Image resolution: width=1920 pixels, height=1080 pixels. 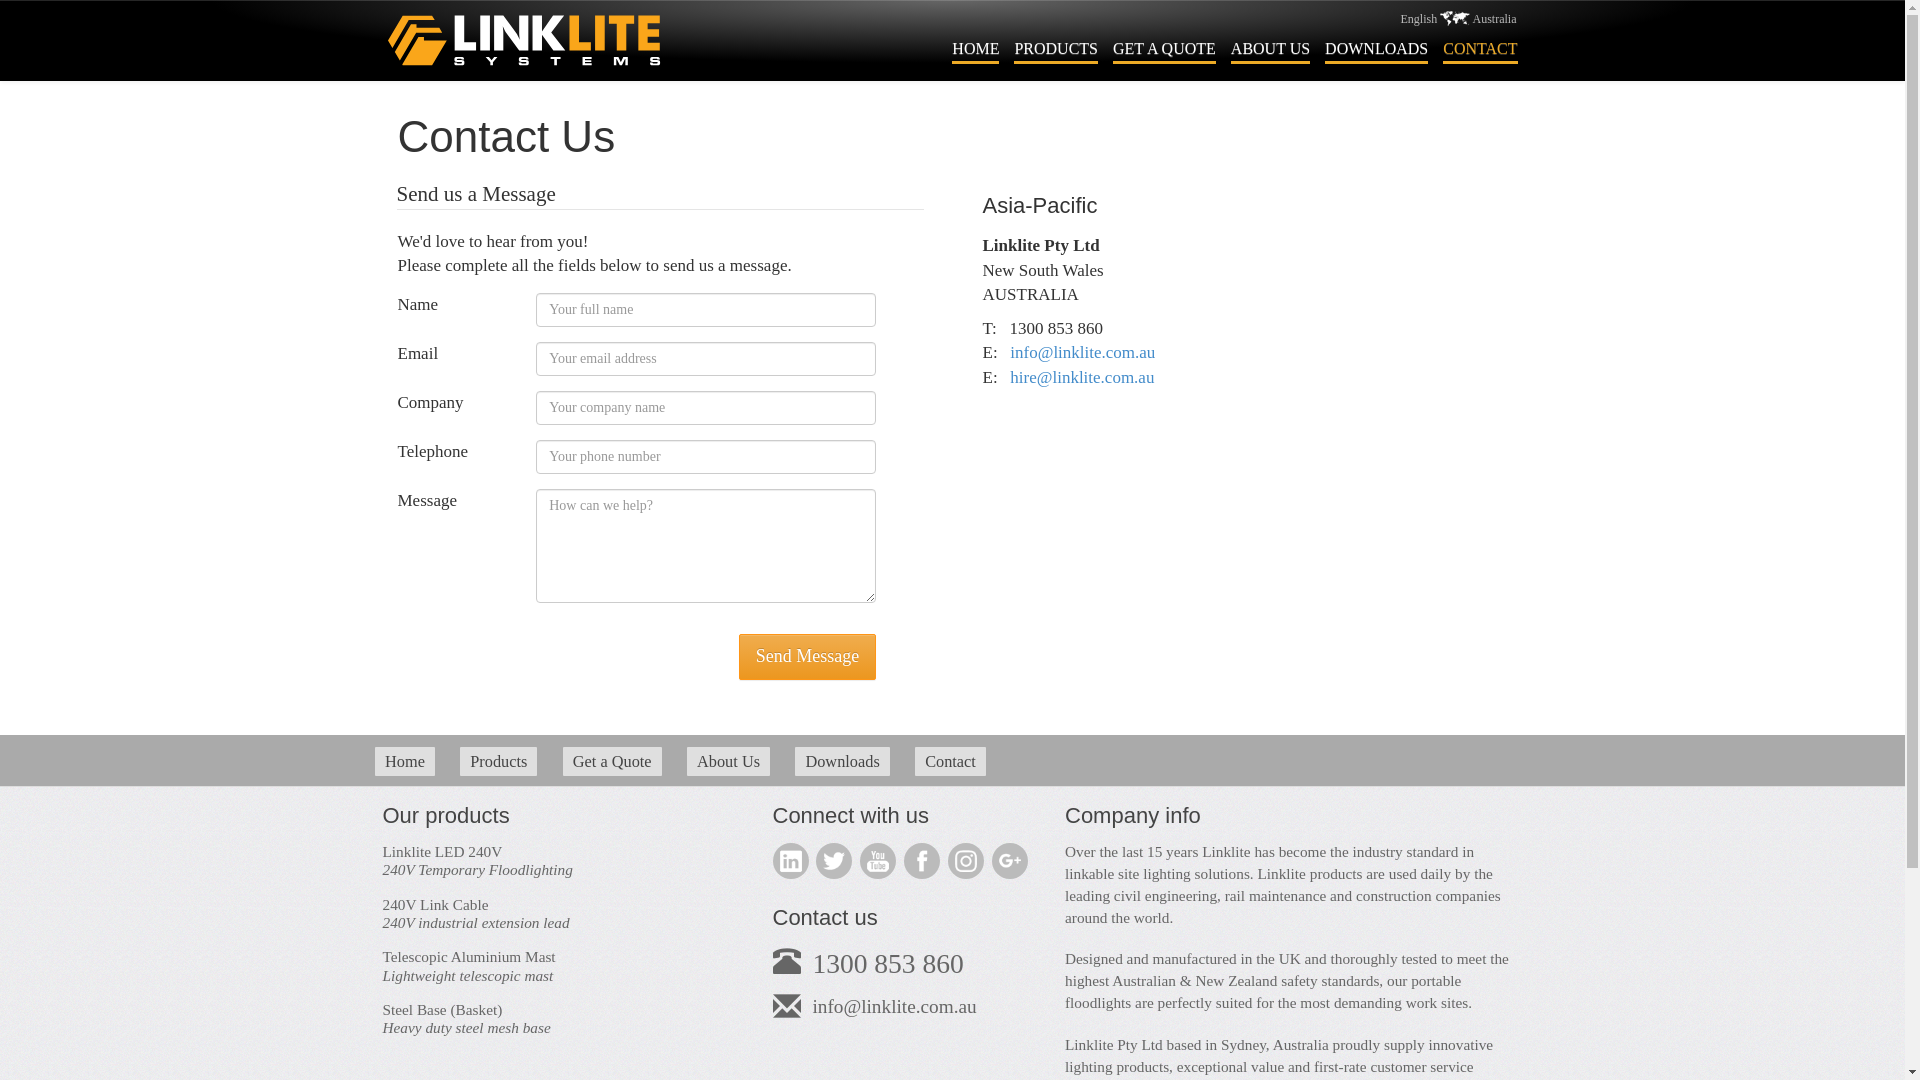 I want to click on Facebook, so click(x=922, y=861).